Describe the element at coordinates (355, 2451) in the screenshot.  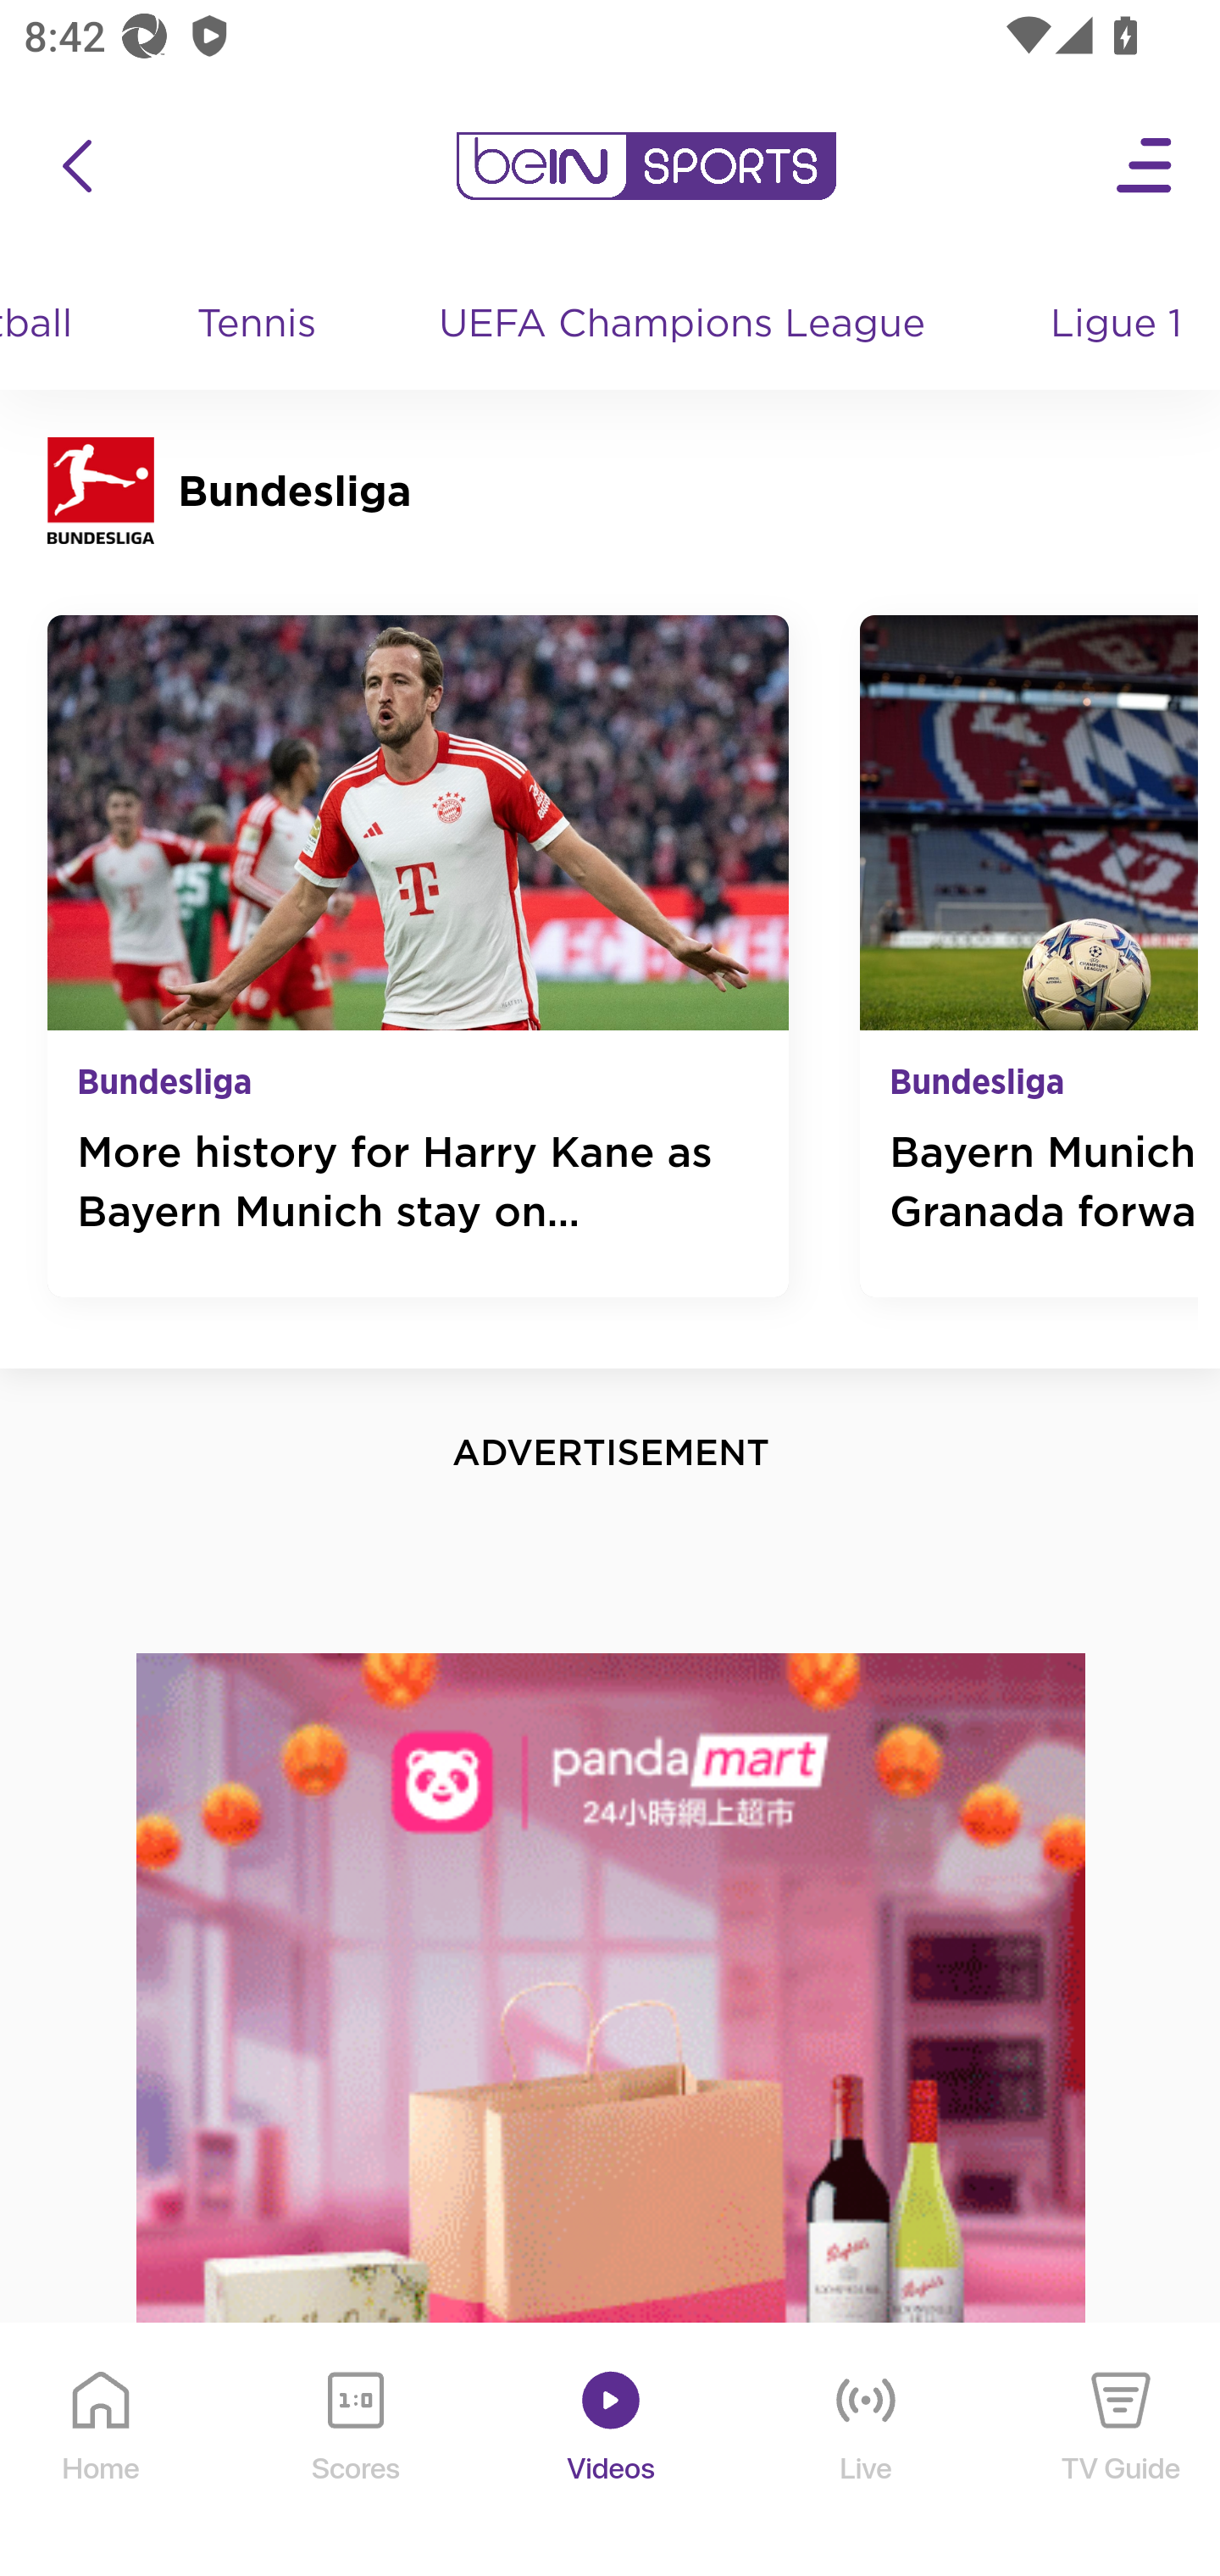
I see `Scores Scores Icon Scores` at that location.